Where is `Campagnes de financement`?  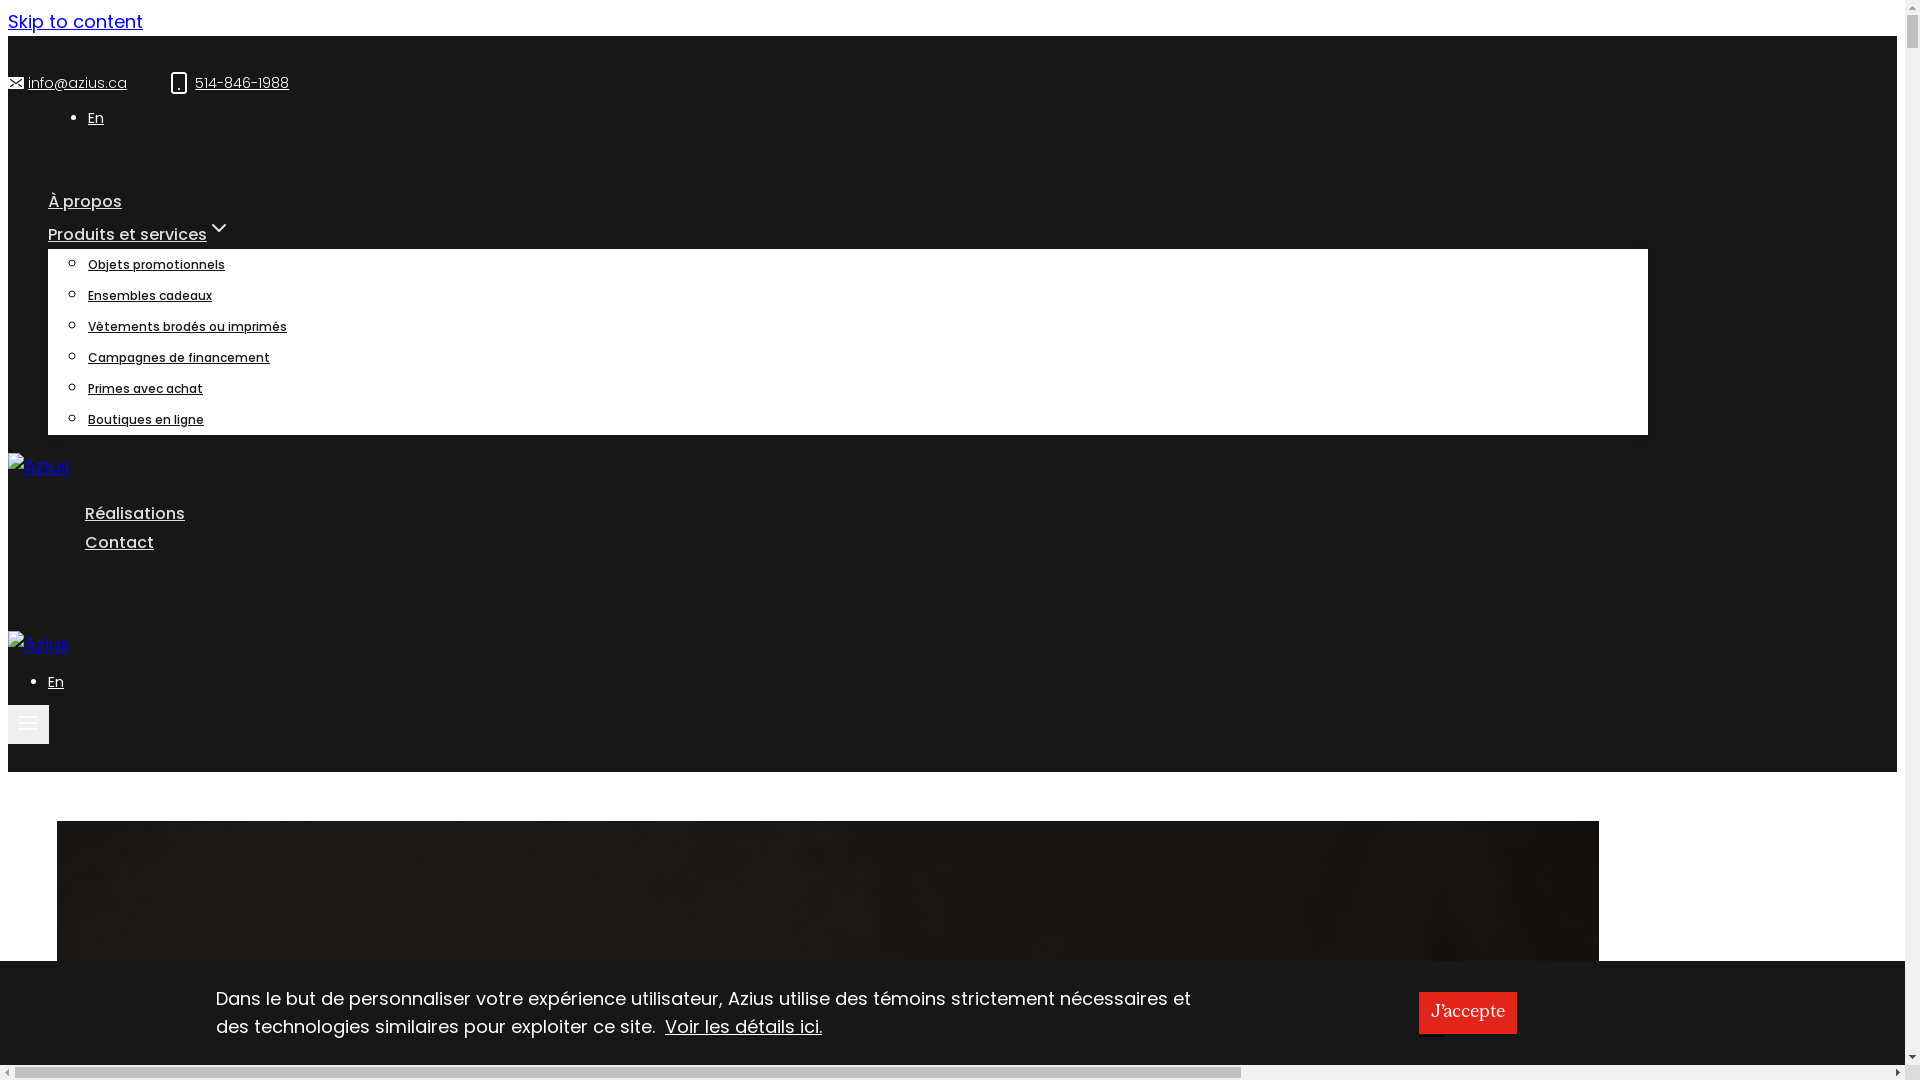
Campagnes de financement is located at coordinates (179, 358).